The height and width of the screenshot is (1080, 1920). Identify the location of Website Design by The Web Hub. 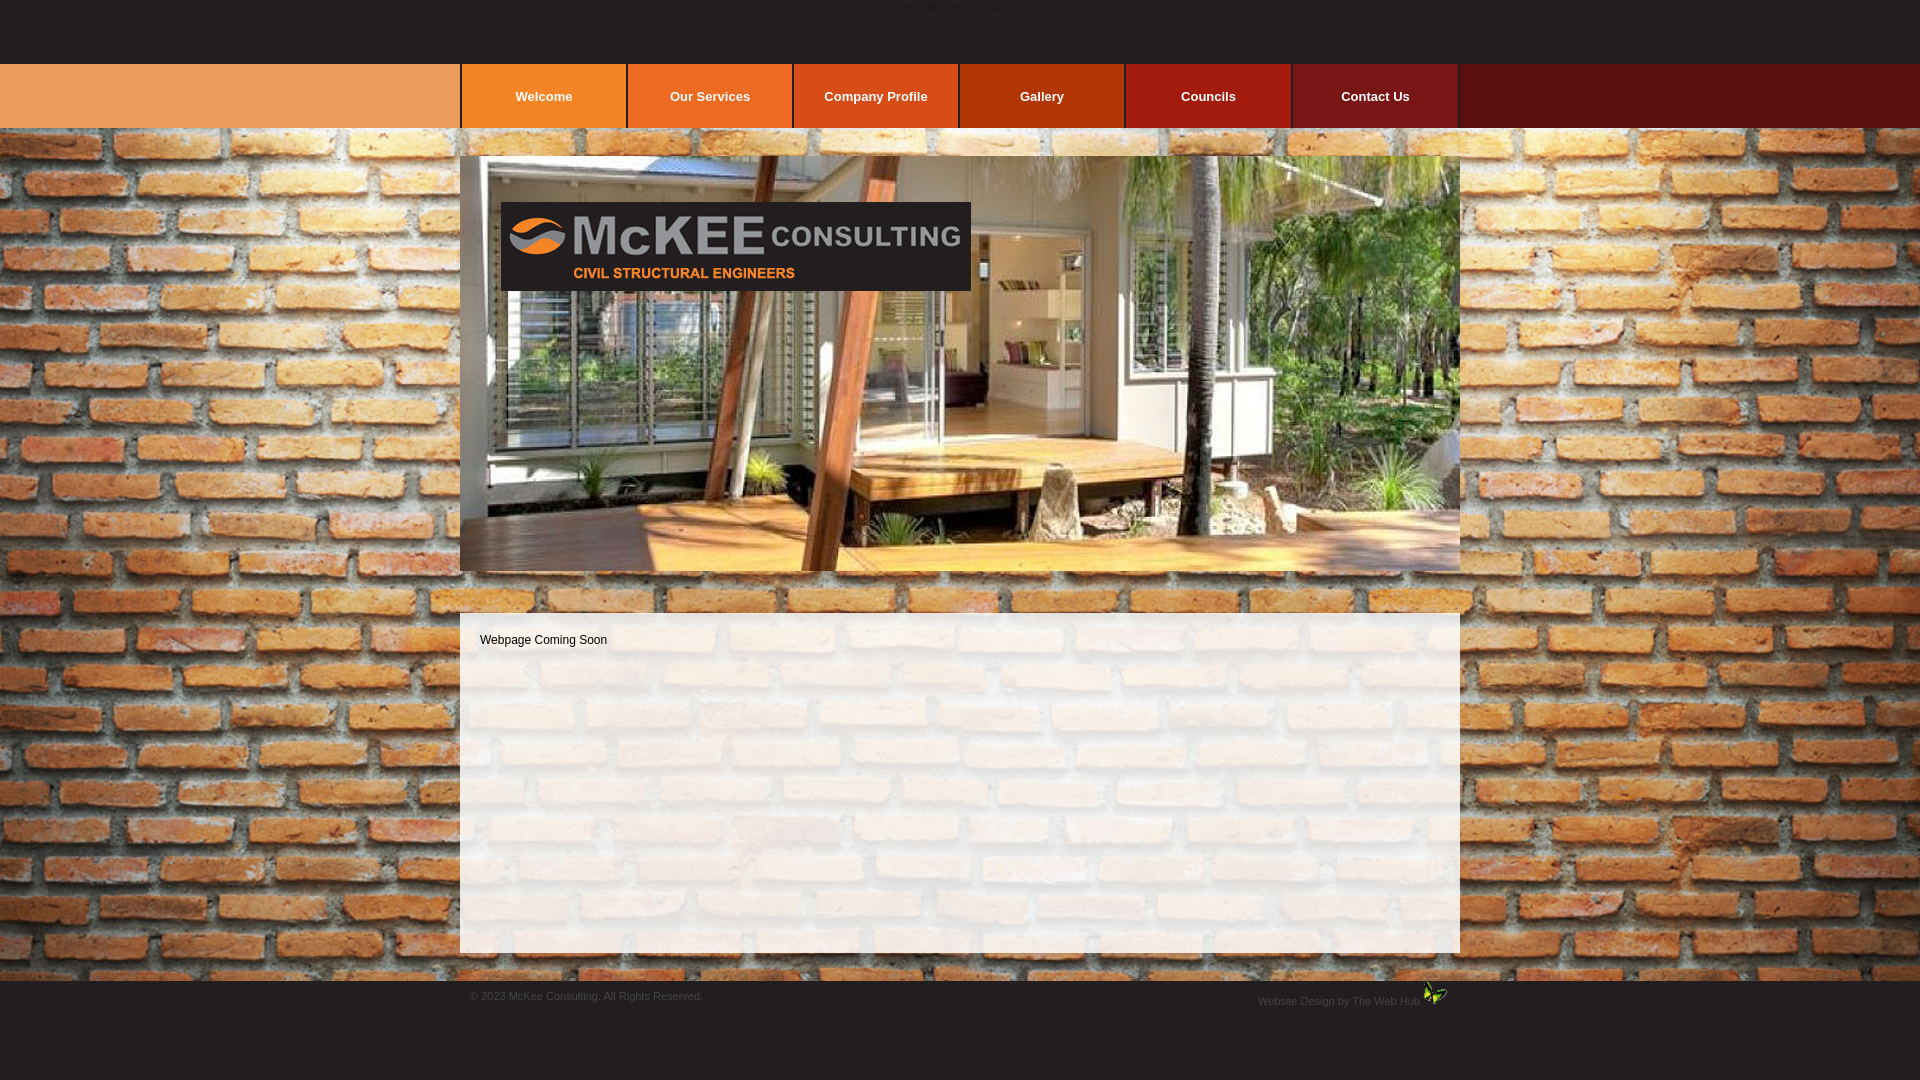
(1339, 1001).